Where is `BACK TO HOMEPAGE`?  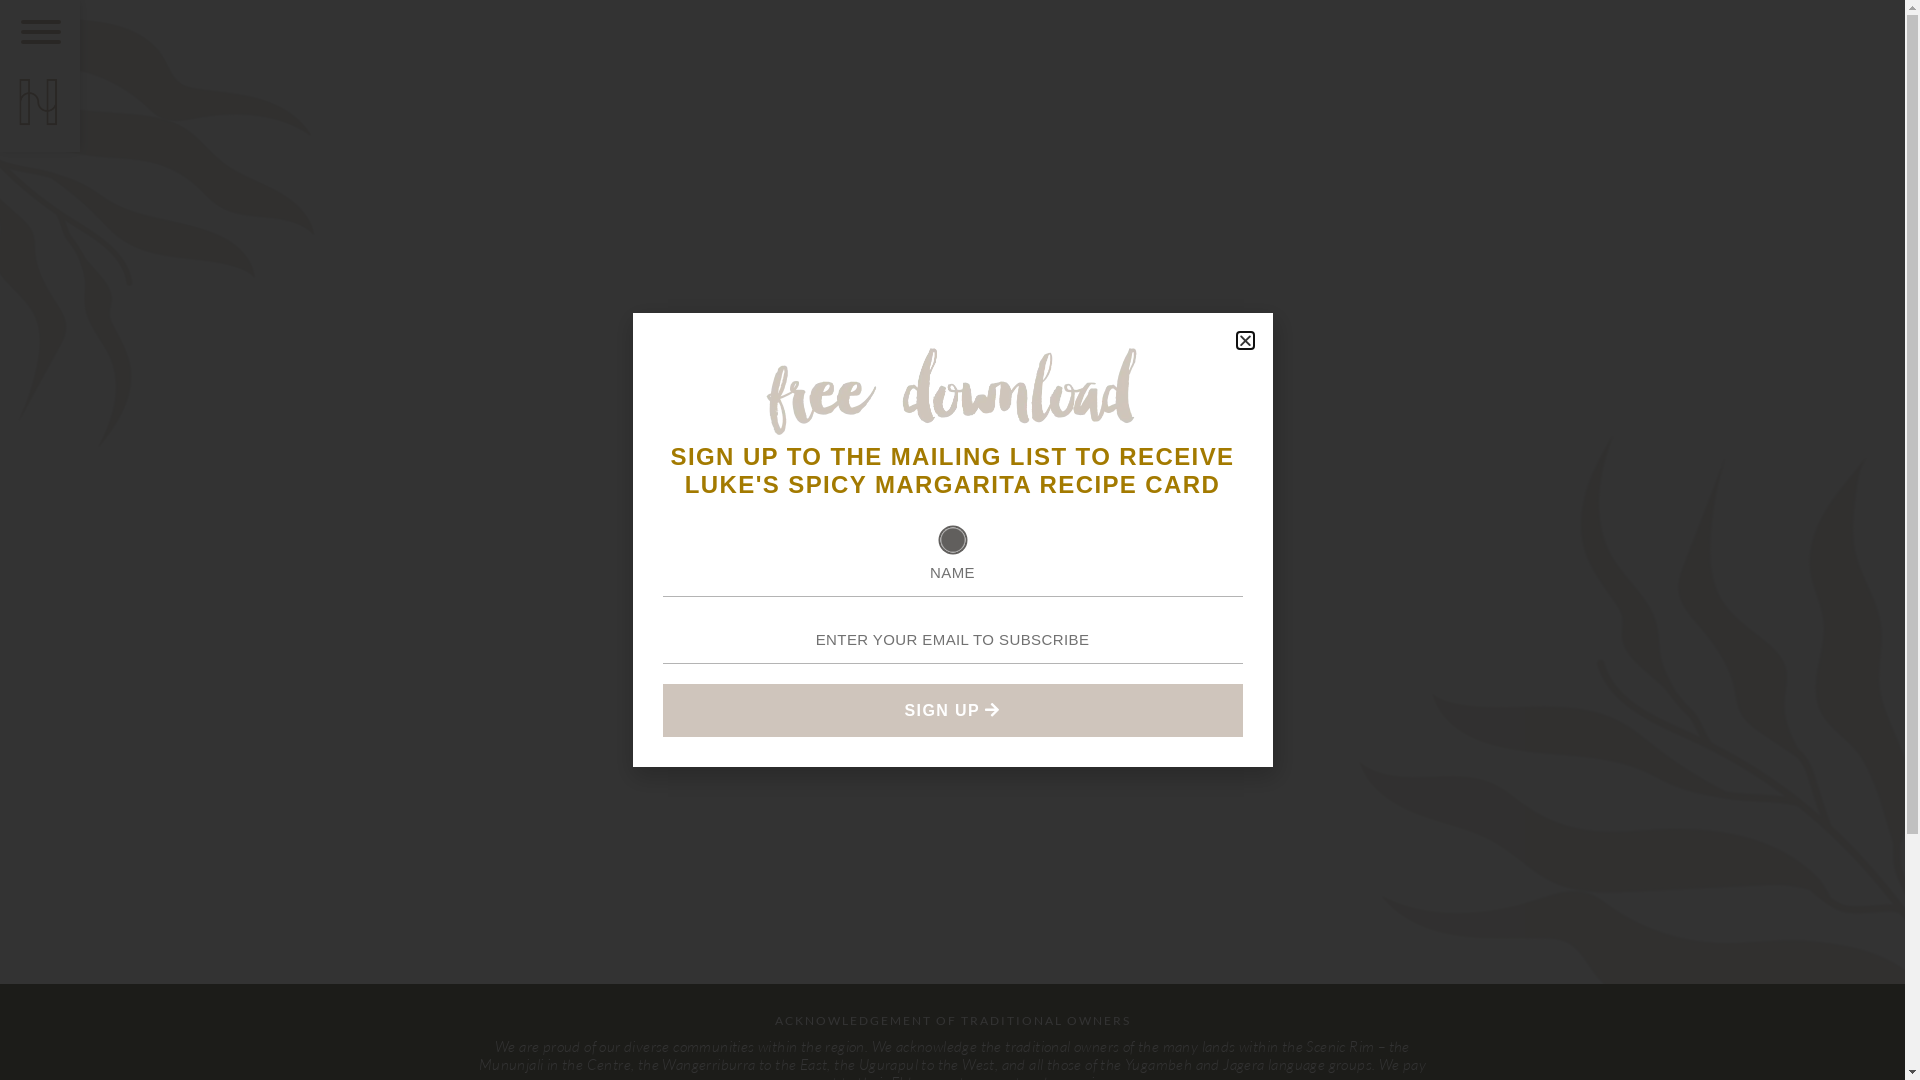 BACK TO HOMEPAGE is located at coordinates (952, 597).